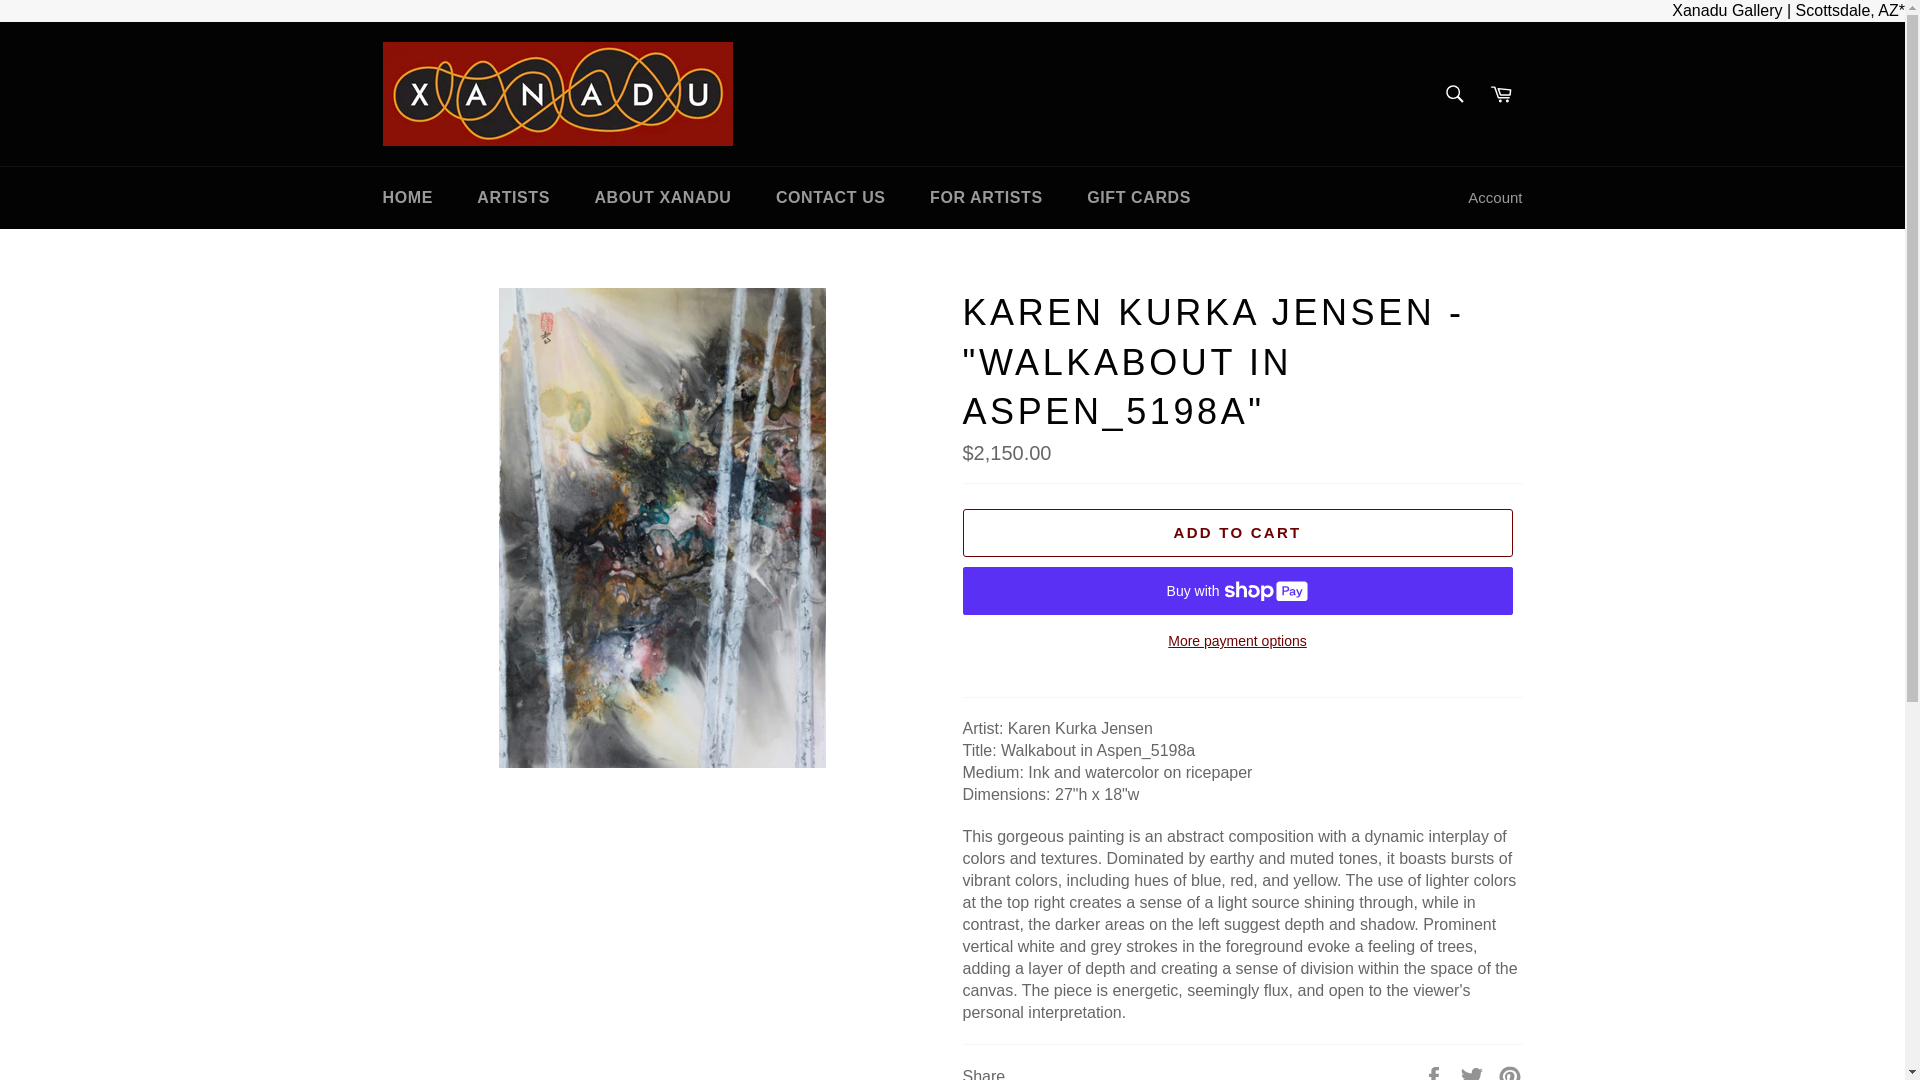  I want to click on ABOUT XANADU, so click(662, 198).